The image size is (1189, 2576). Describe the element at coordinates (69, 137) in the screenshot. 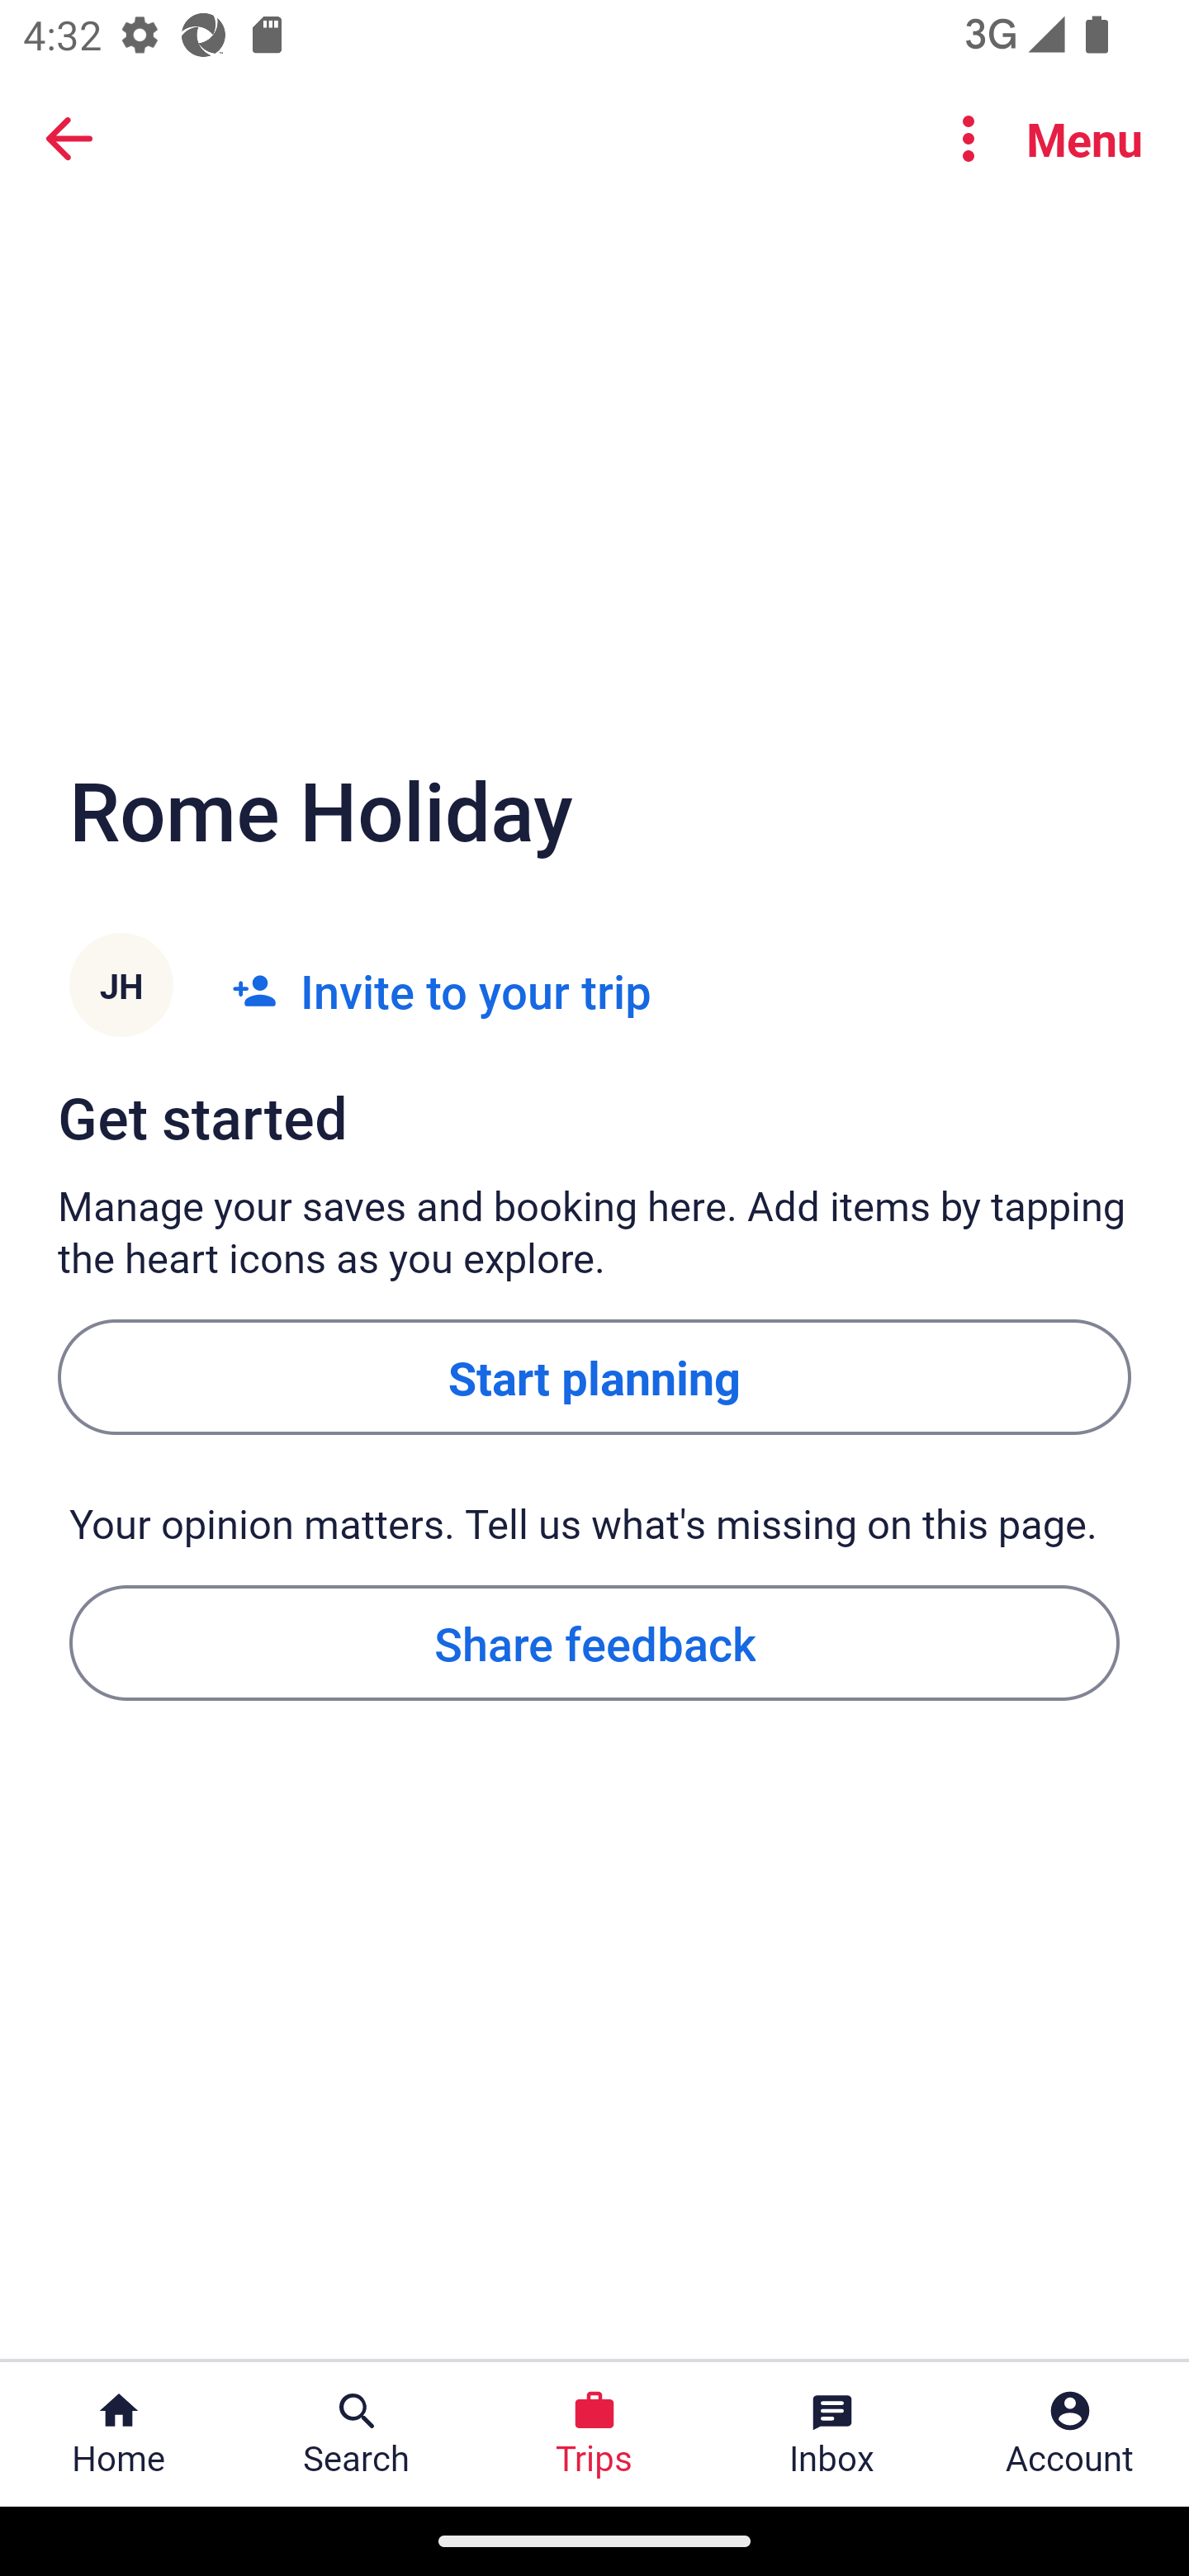

I see `BACK` at that location.